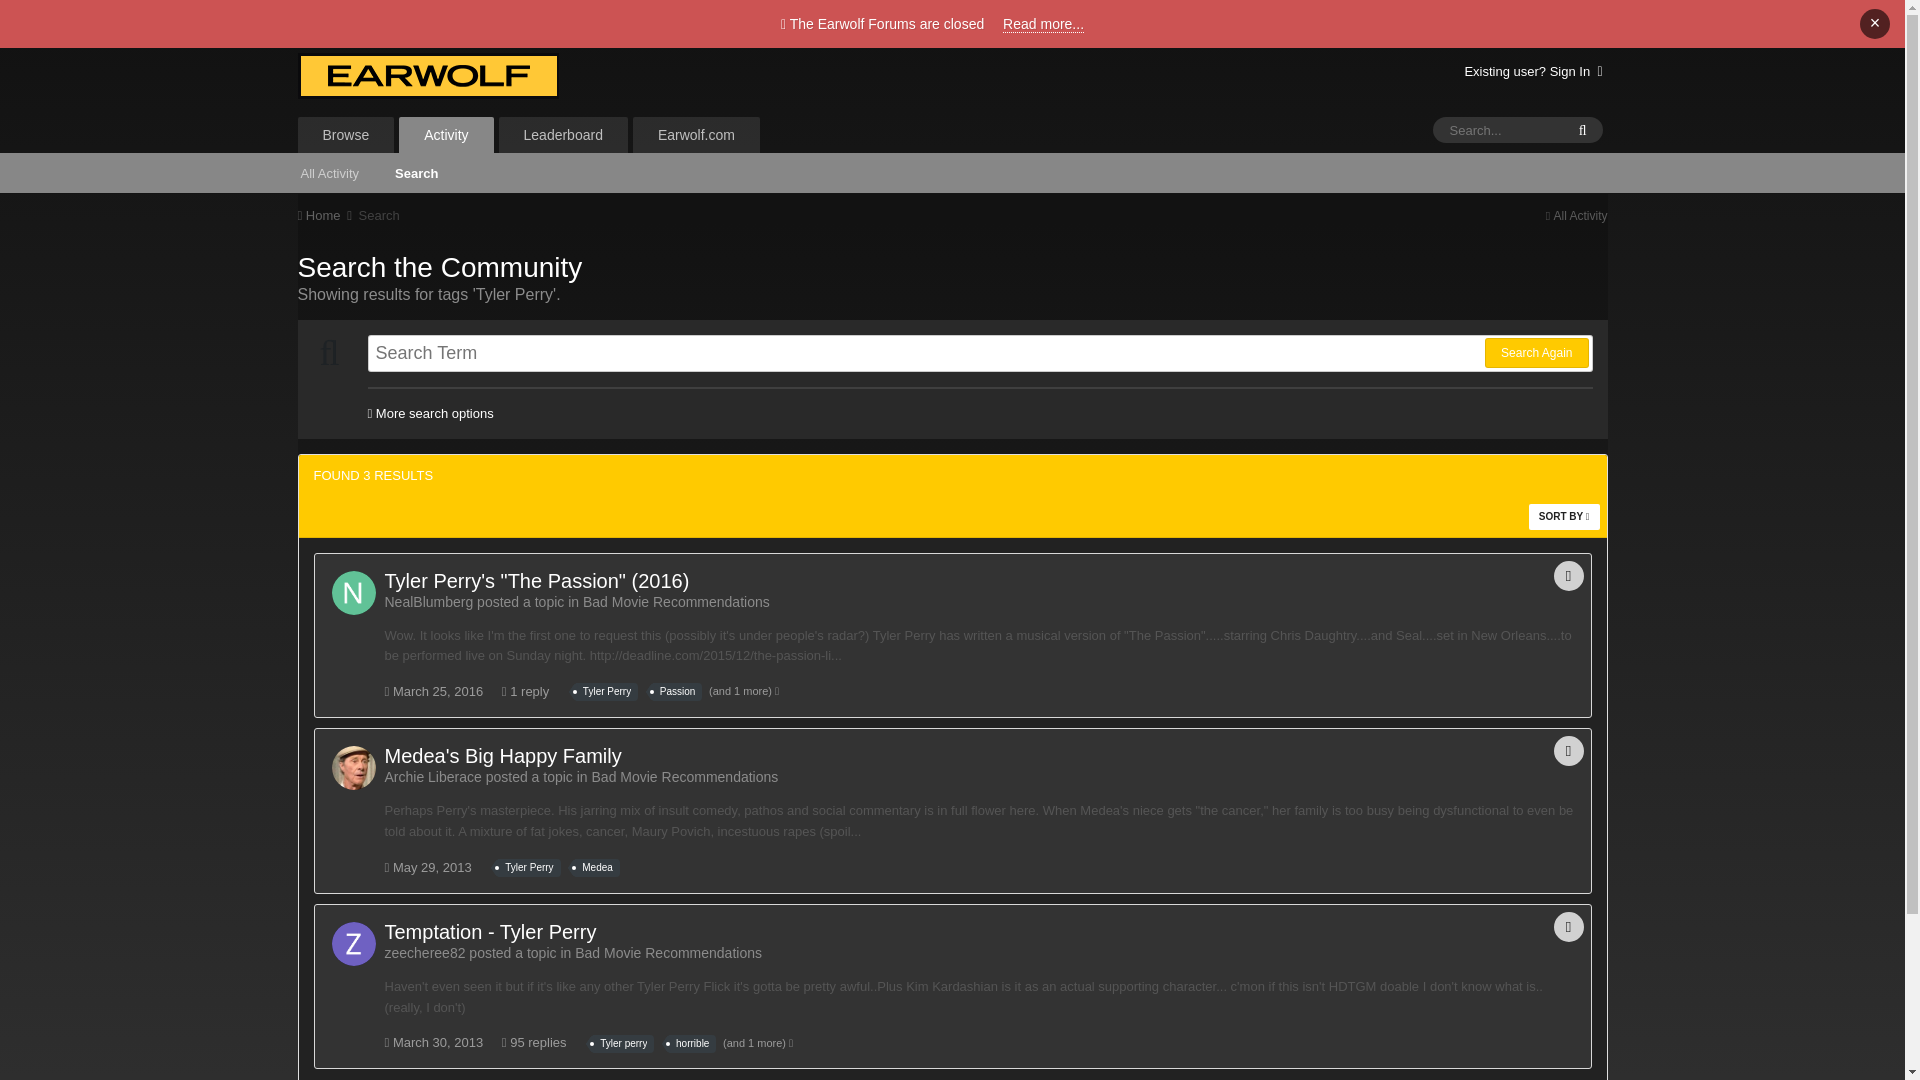 The width and height of the screenshot is (1920, 1080). I want to click on Browse, so click(346, 134).